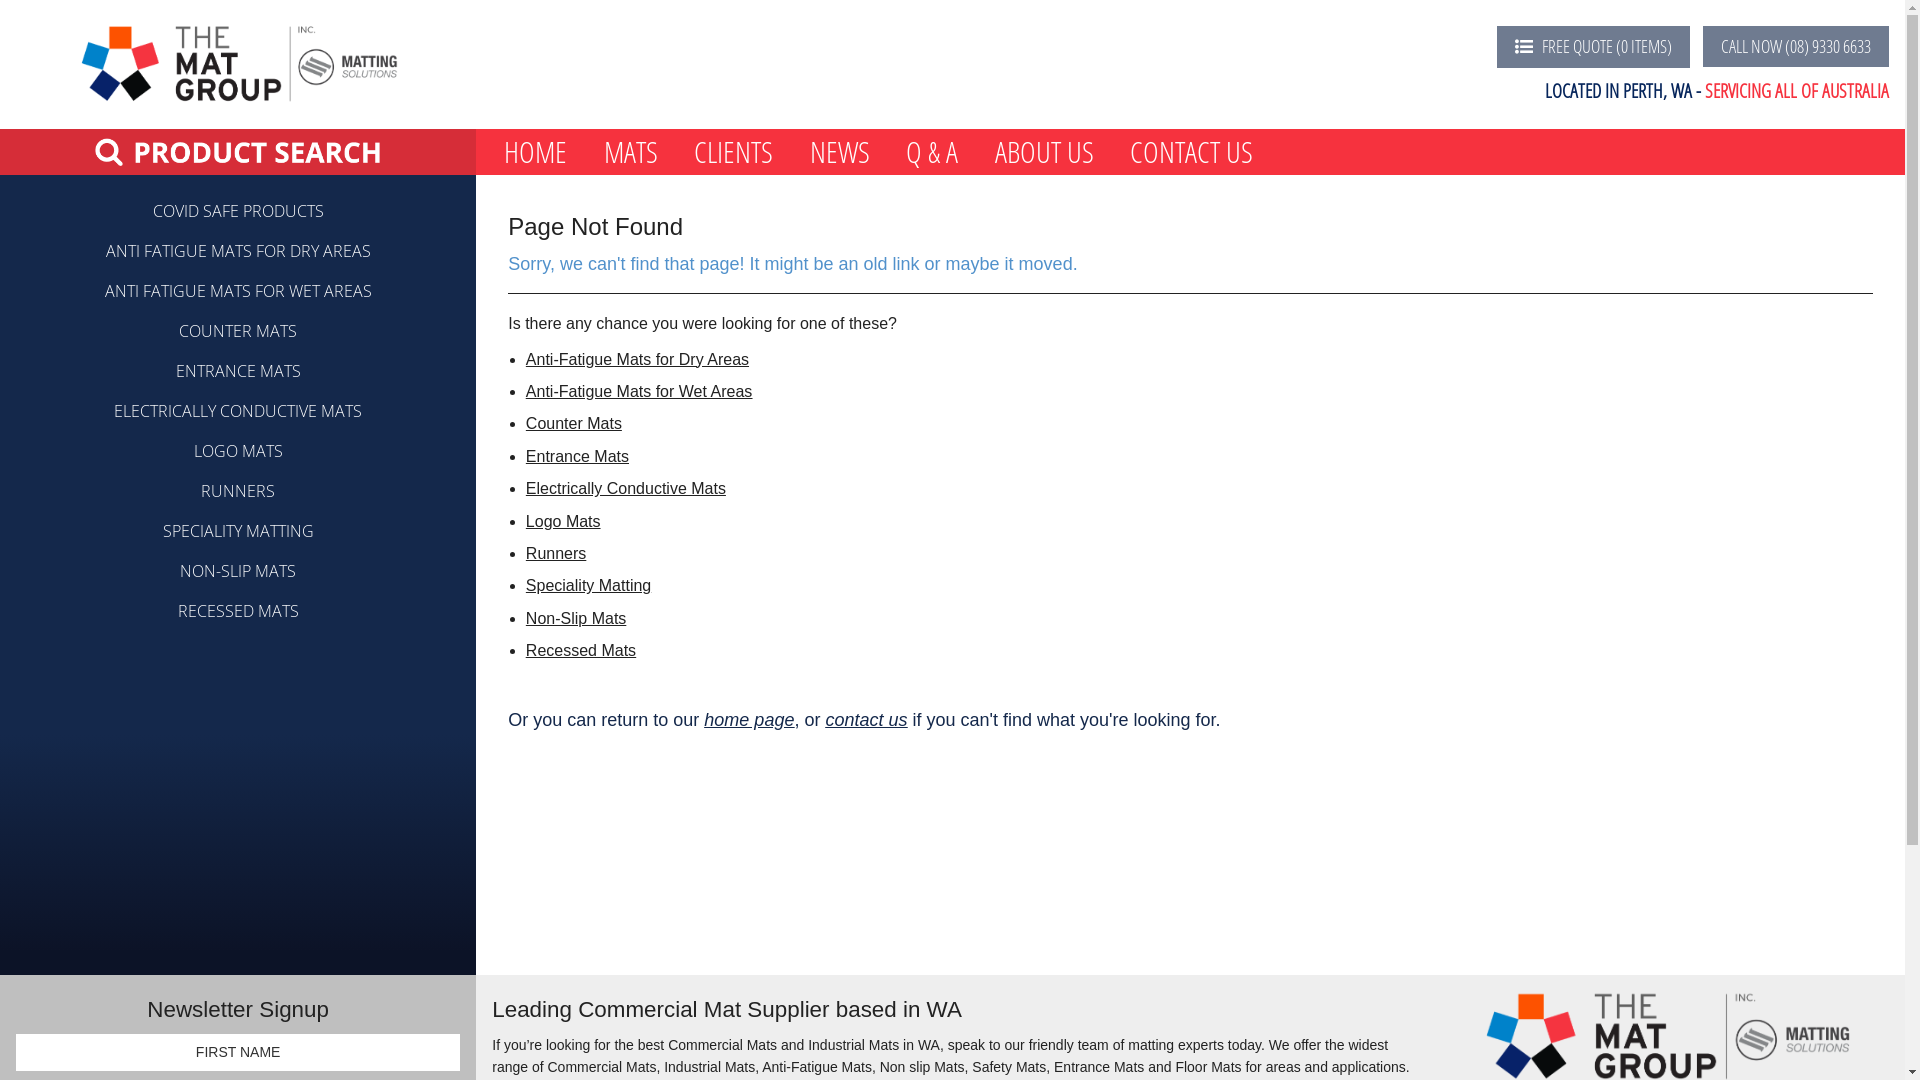  Describe the element at coordinates (564, 522) in the screenshot. I see `Logo Mats` at that location.